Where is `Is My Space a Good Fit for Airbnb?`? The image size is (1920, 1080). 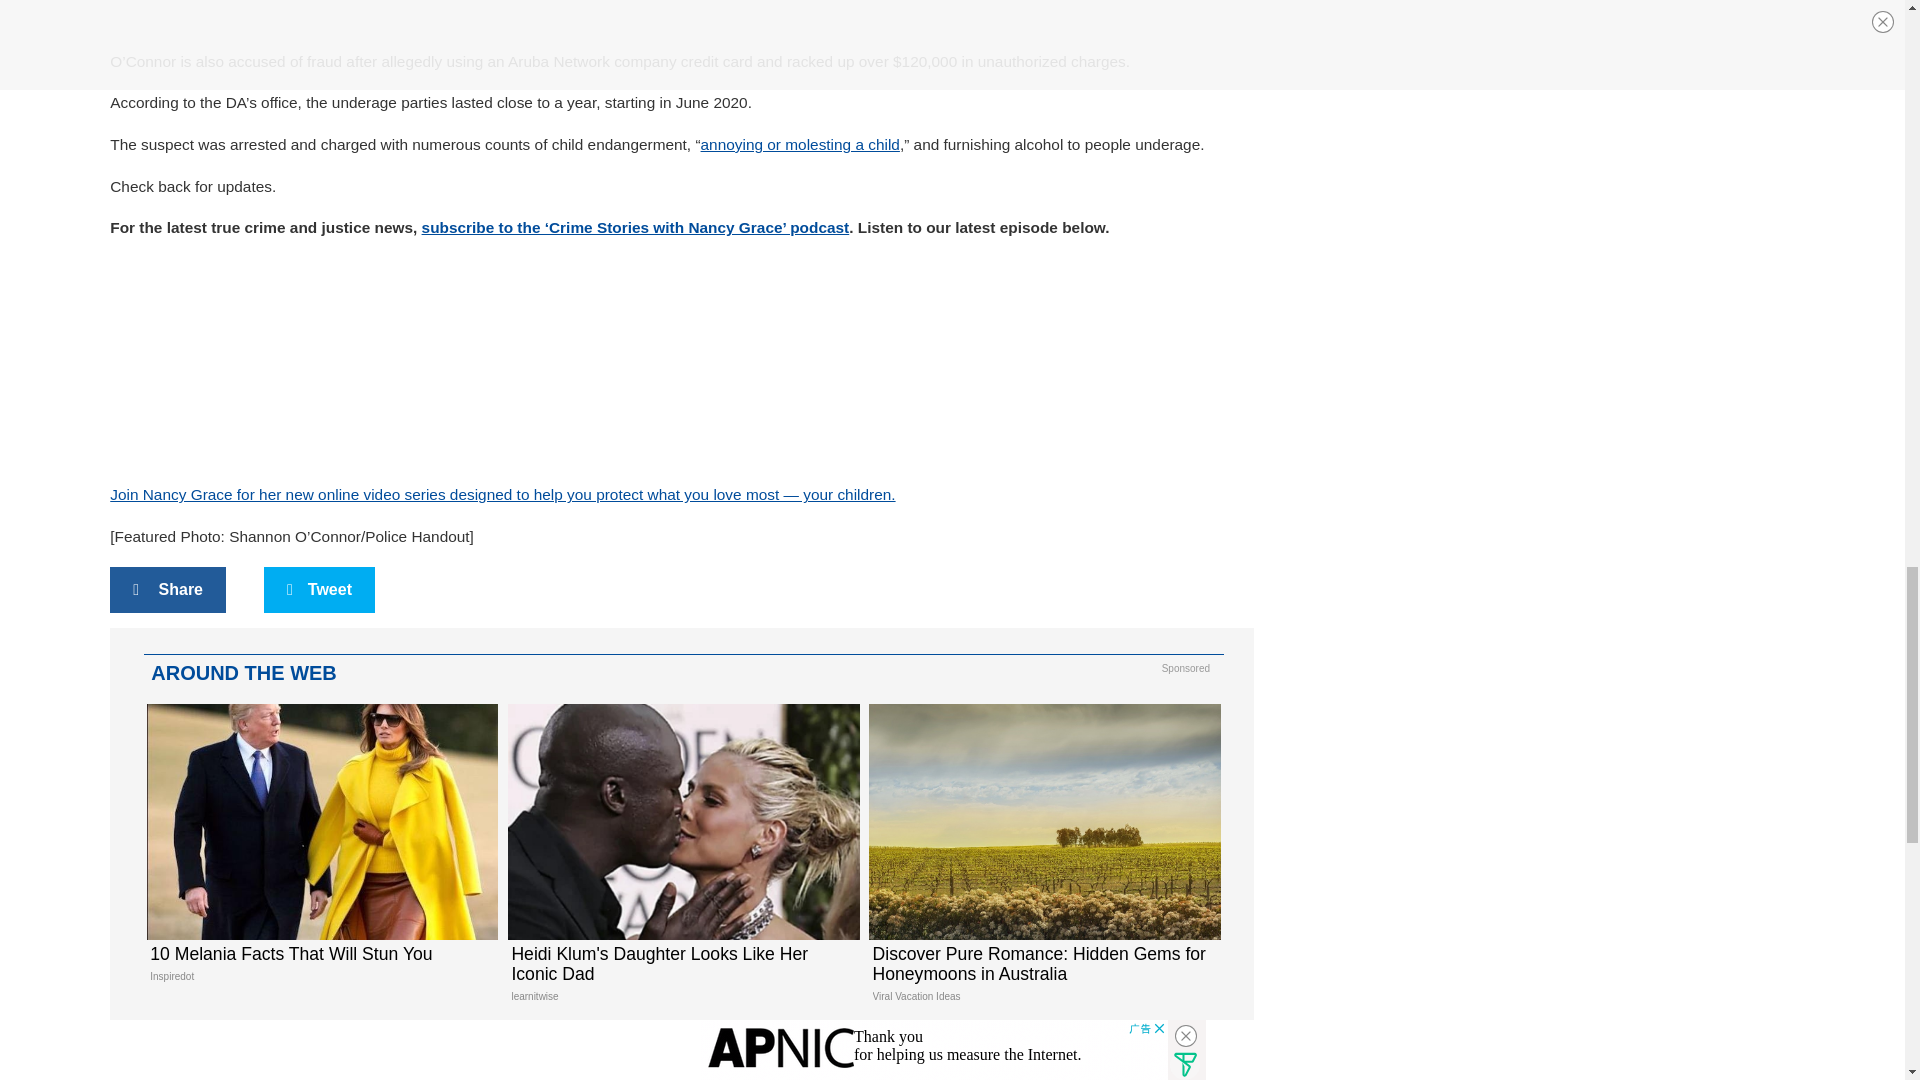 Is My Space a Good Fit for Airbnb? is located at coordinates (1043, 1052).